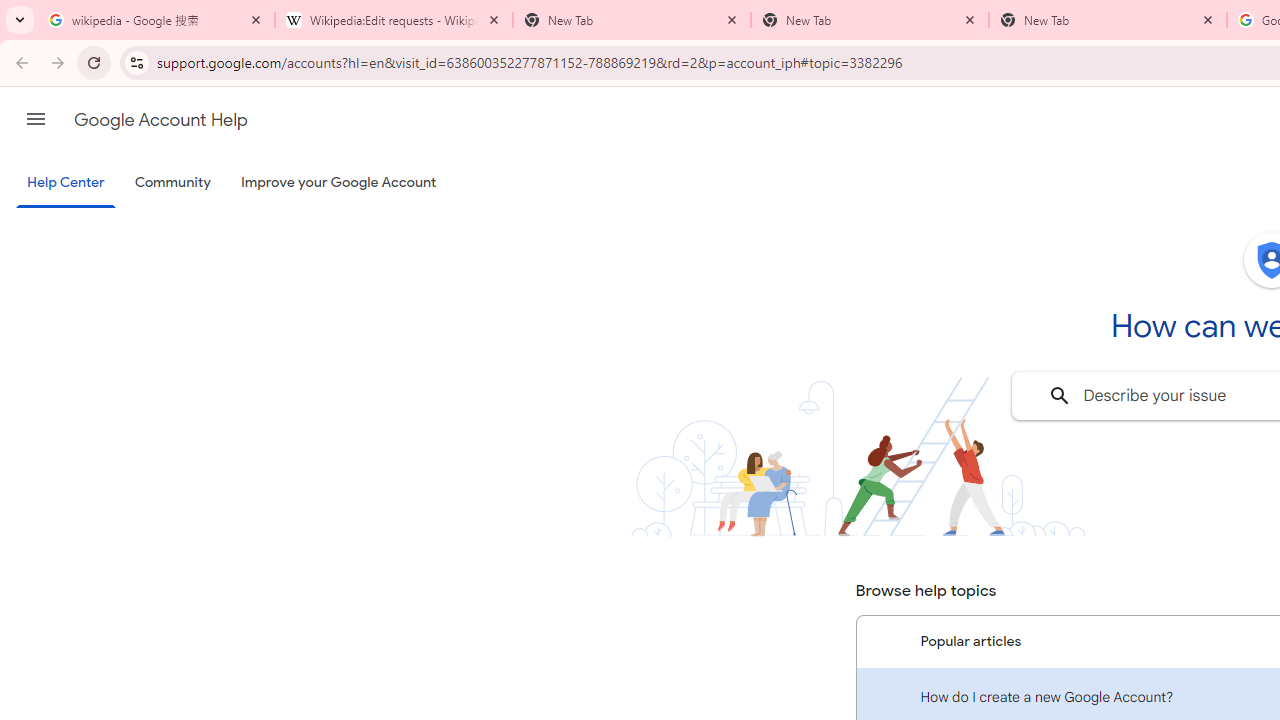 The image size is (1280, 720). I want to click on Wikipedia:Edit requests - Wikipedia, so click(394, 20).